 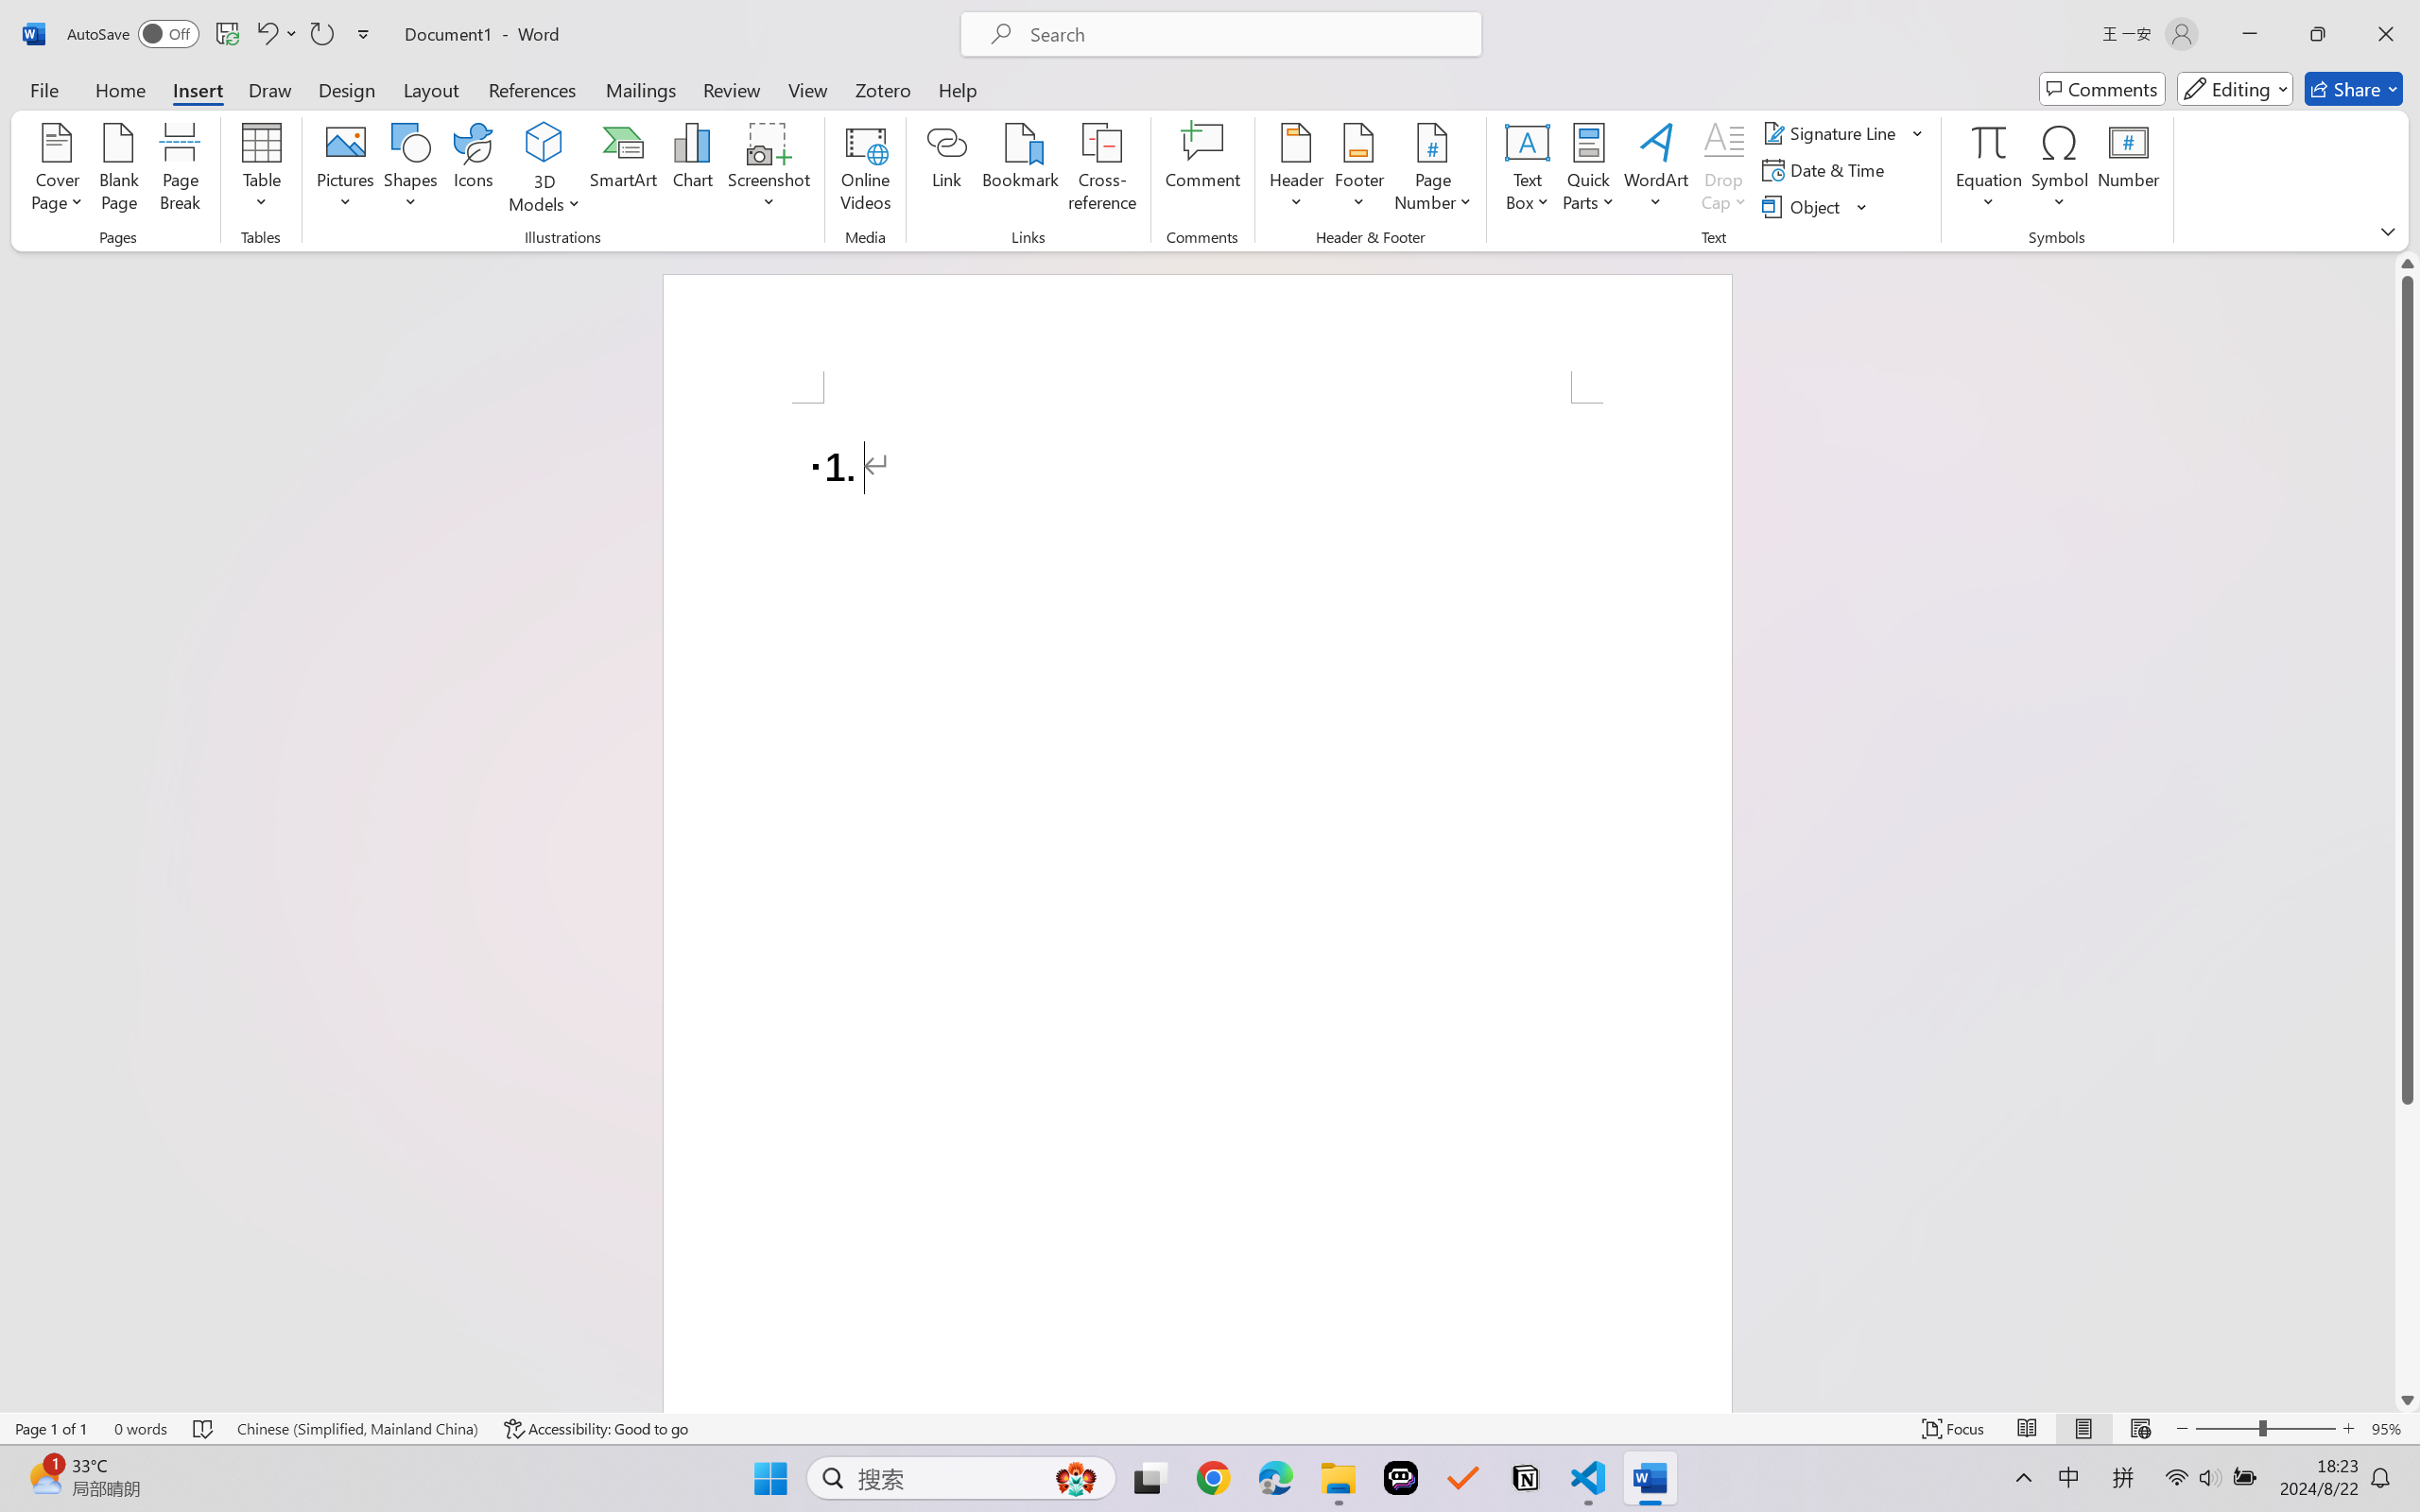 I want to click on Date & Time..., so click(x=1826, y=170).